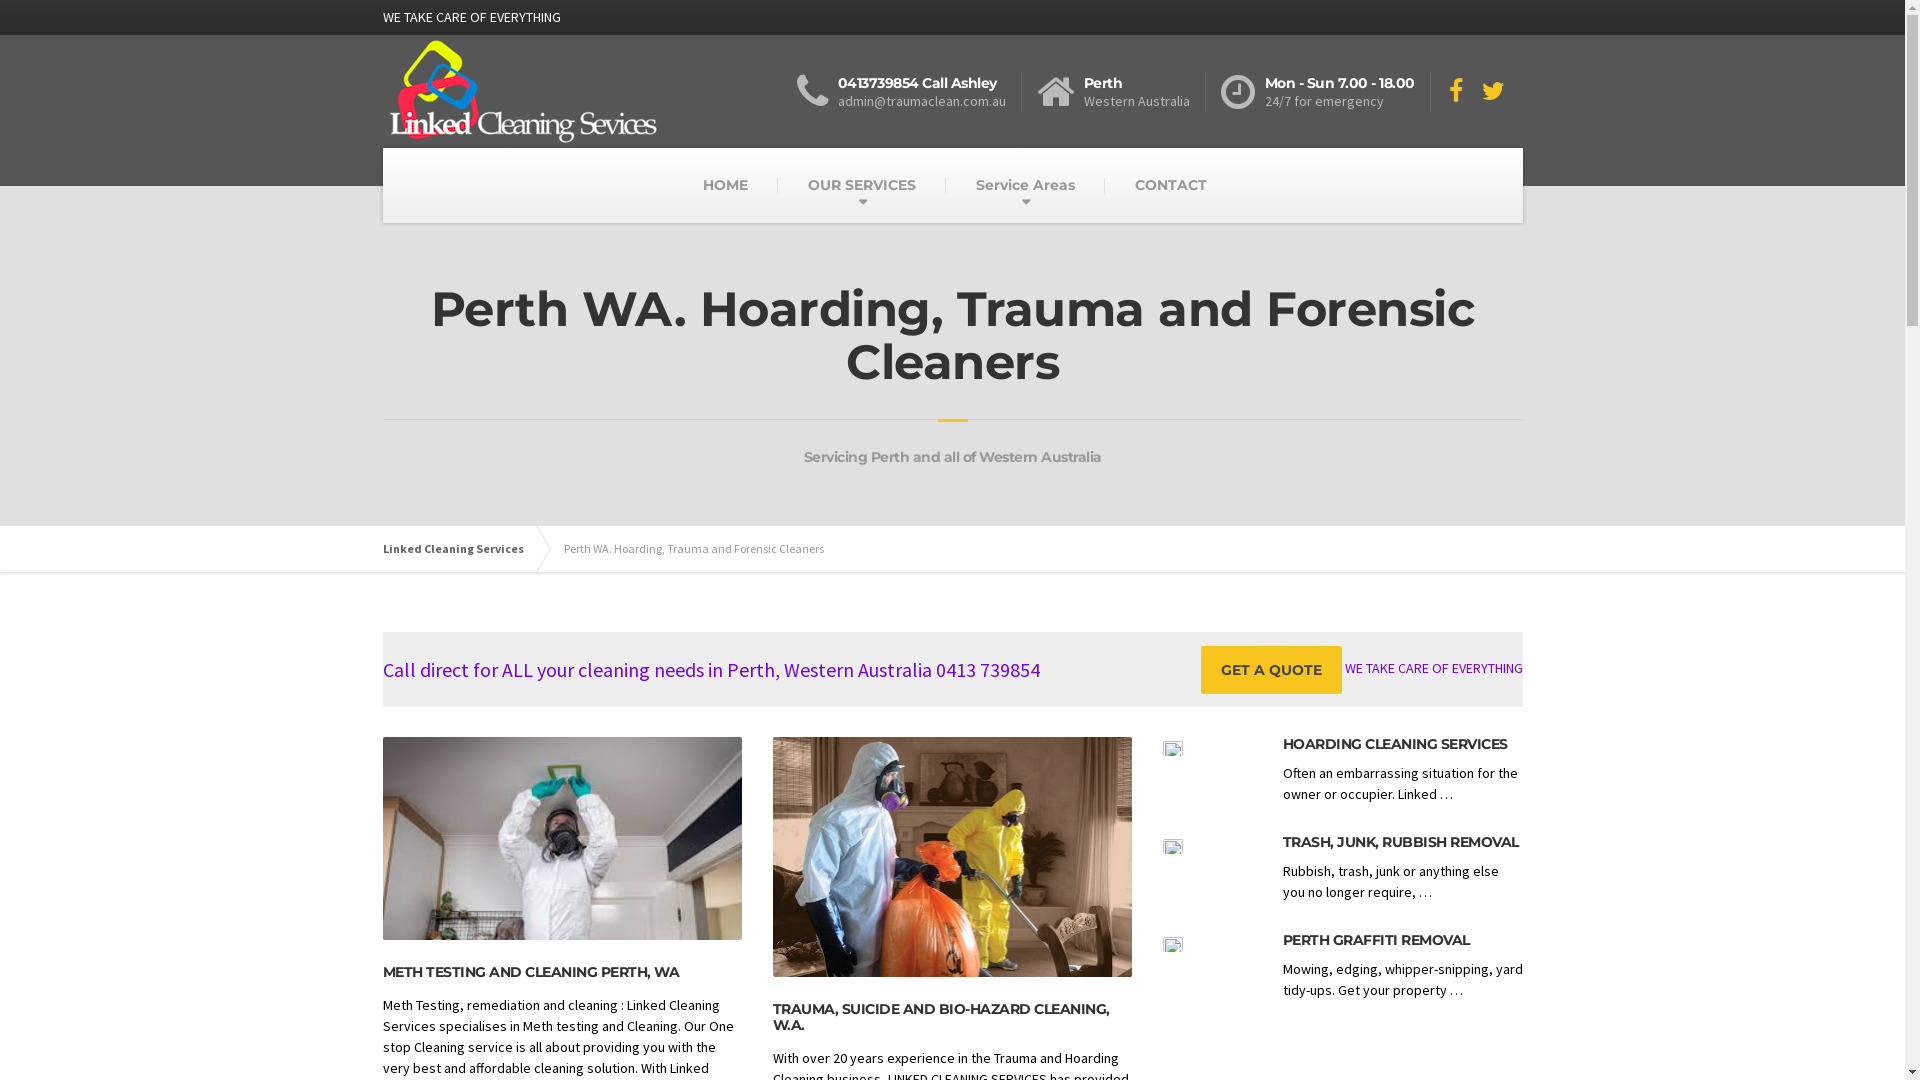 The width and height of the screenshot is (1920, 1080). What do you see at coordinates (940, 1016) in the screenshot?
I see `TRAUMA, SUICIDE AND BIO-HAZARD CLEANING, W.A.` at bounding box center [940, 1016].